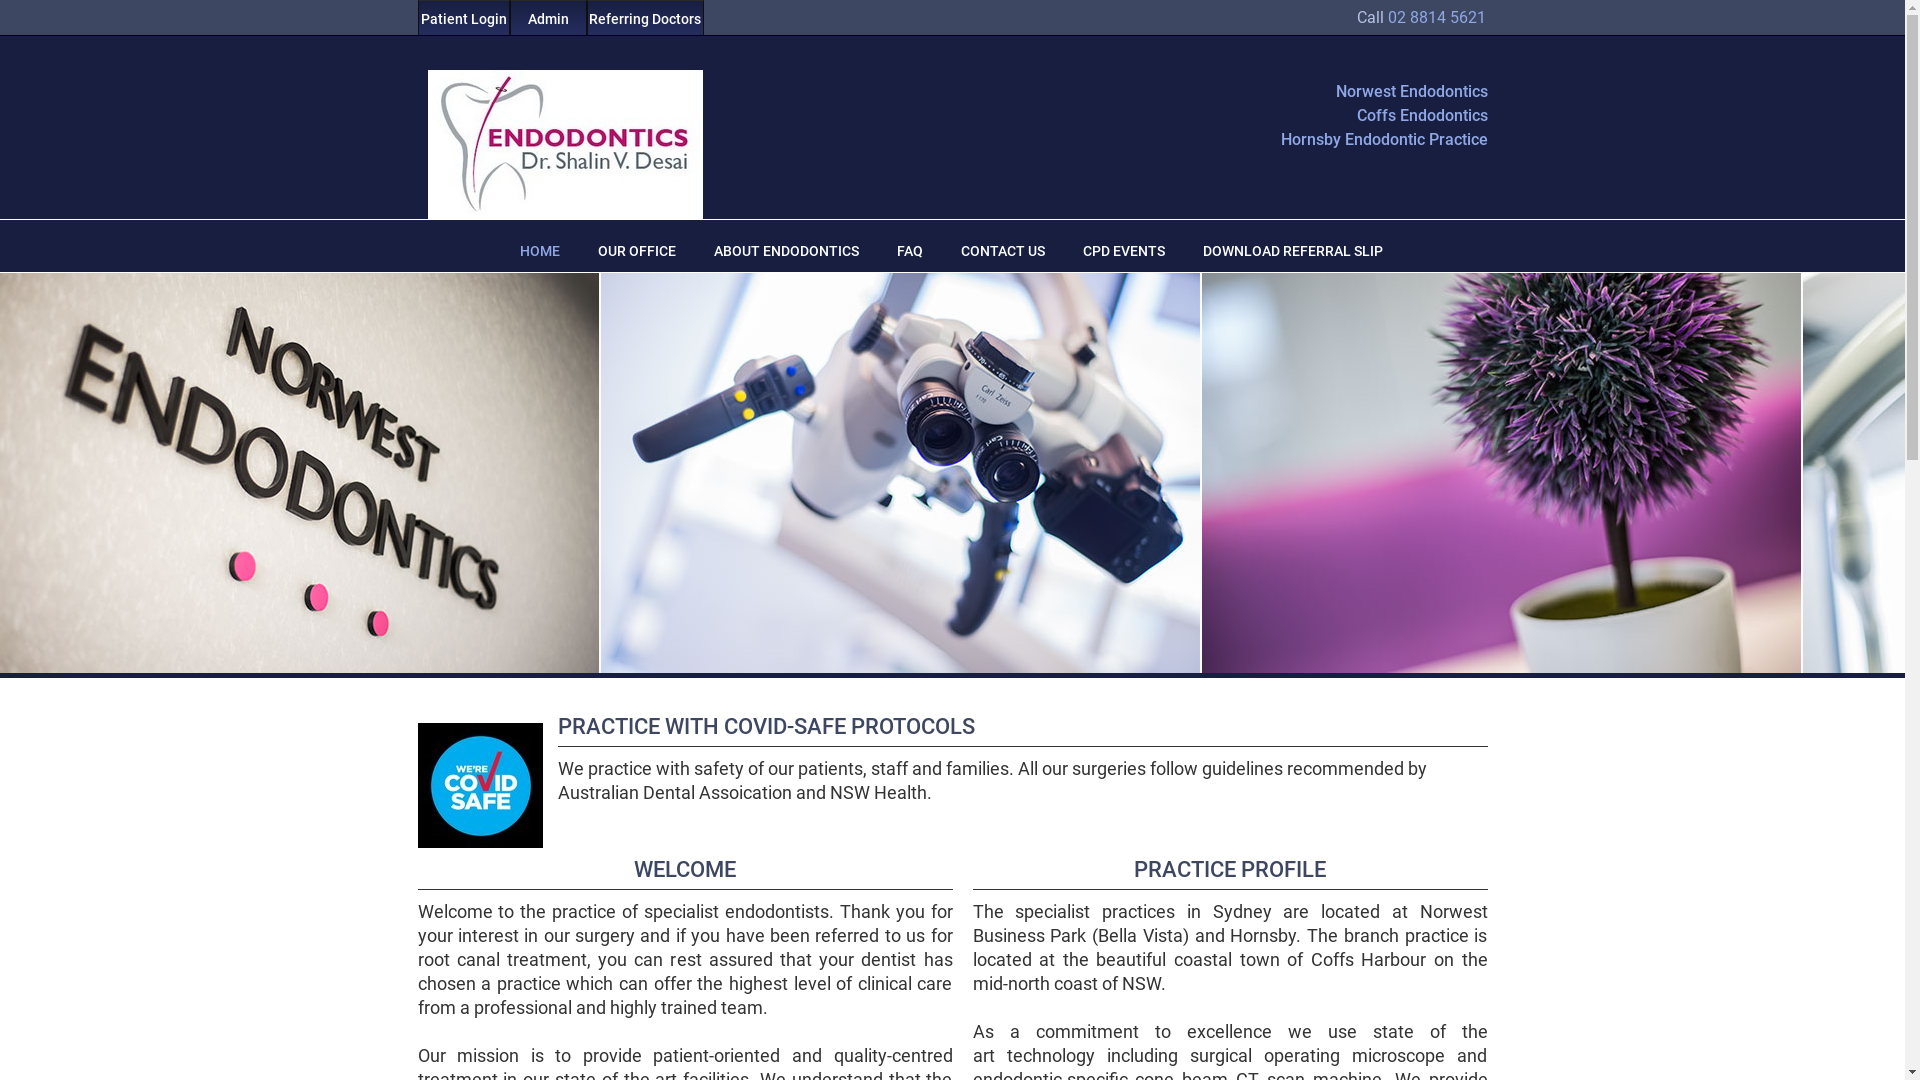  What do you see at coordinates (637, 252) in the screenshot?
I see `OUR OFFICE` at bounding box center [637, 252].